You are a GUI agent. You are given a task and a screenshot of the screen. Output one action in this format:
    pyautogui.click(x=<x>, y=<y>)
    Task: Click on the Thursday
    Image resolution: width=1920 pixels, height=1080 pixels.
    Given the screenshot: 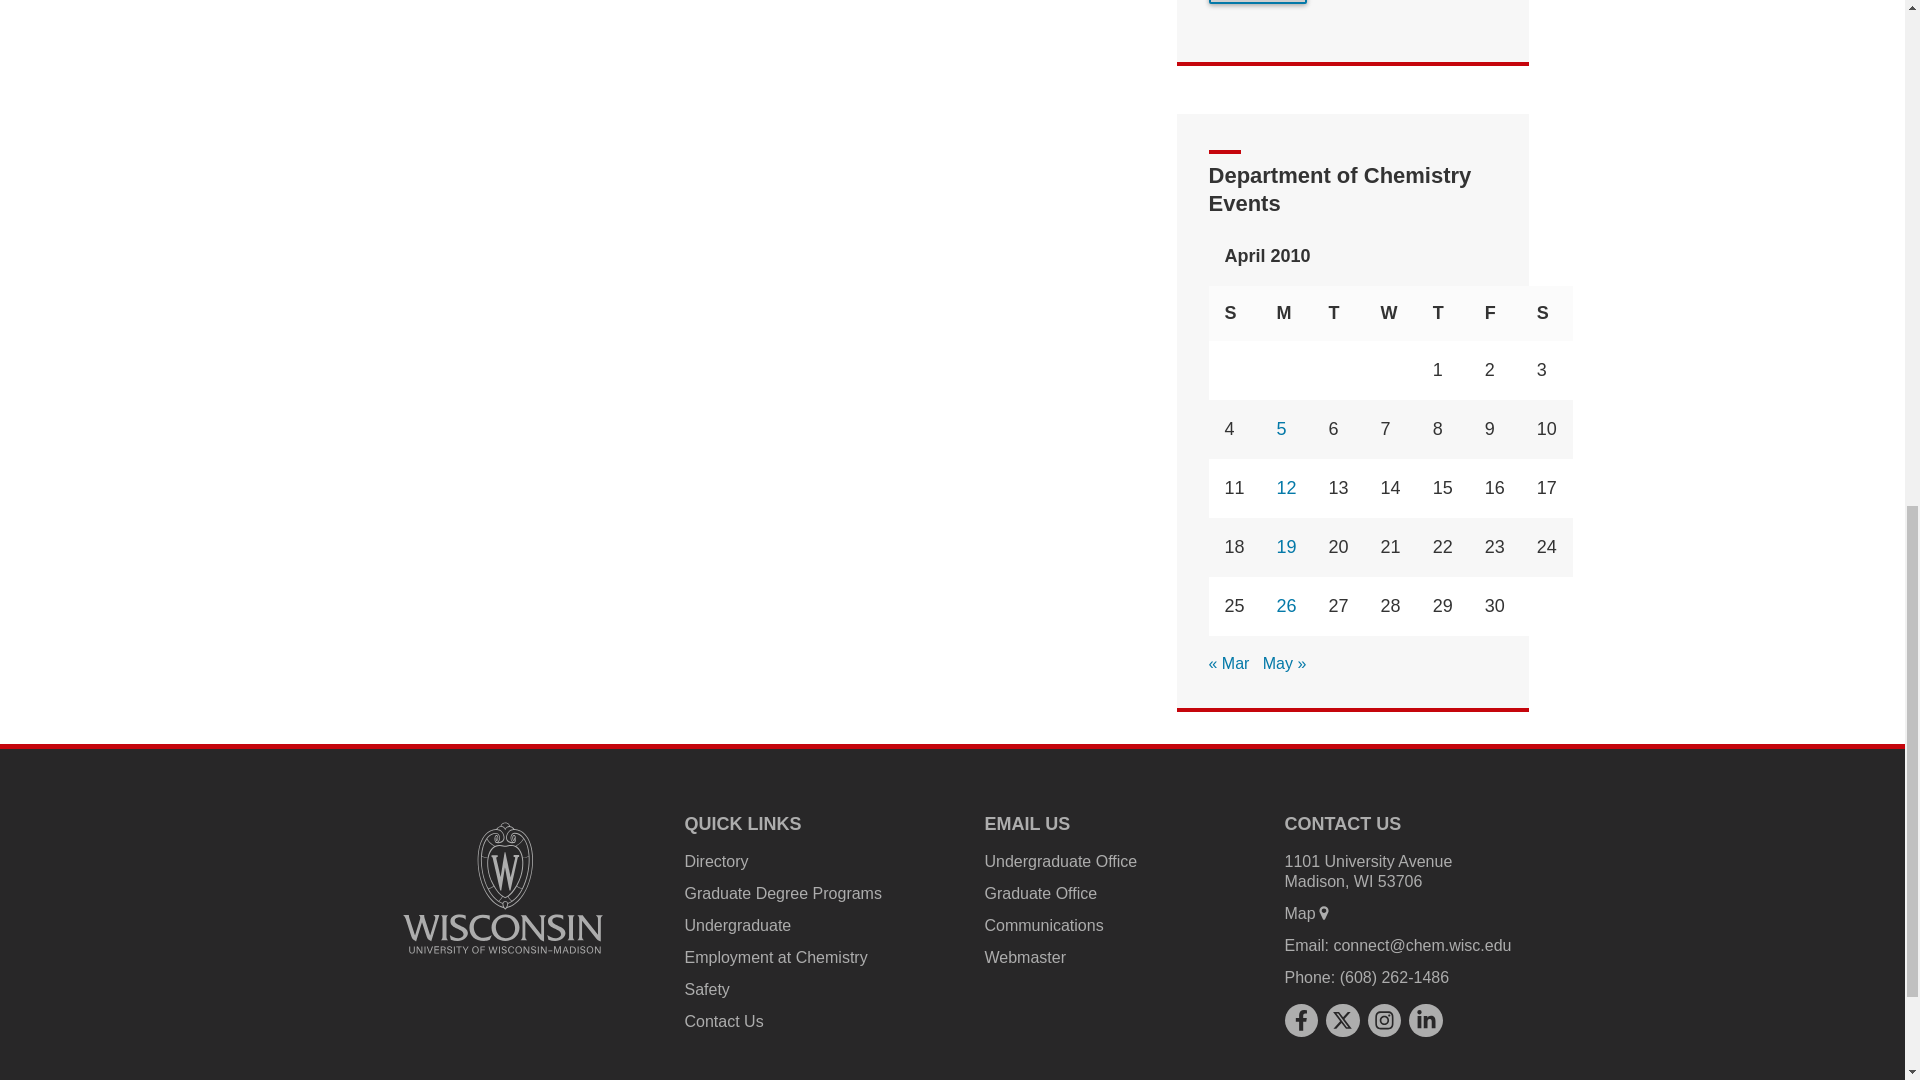 What is the action you would take?
    pyautogui.click(x=1442, y=314)
    